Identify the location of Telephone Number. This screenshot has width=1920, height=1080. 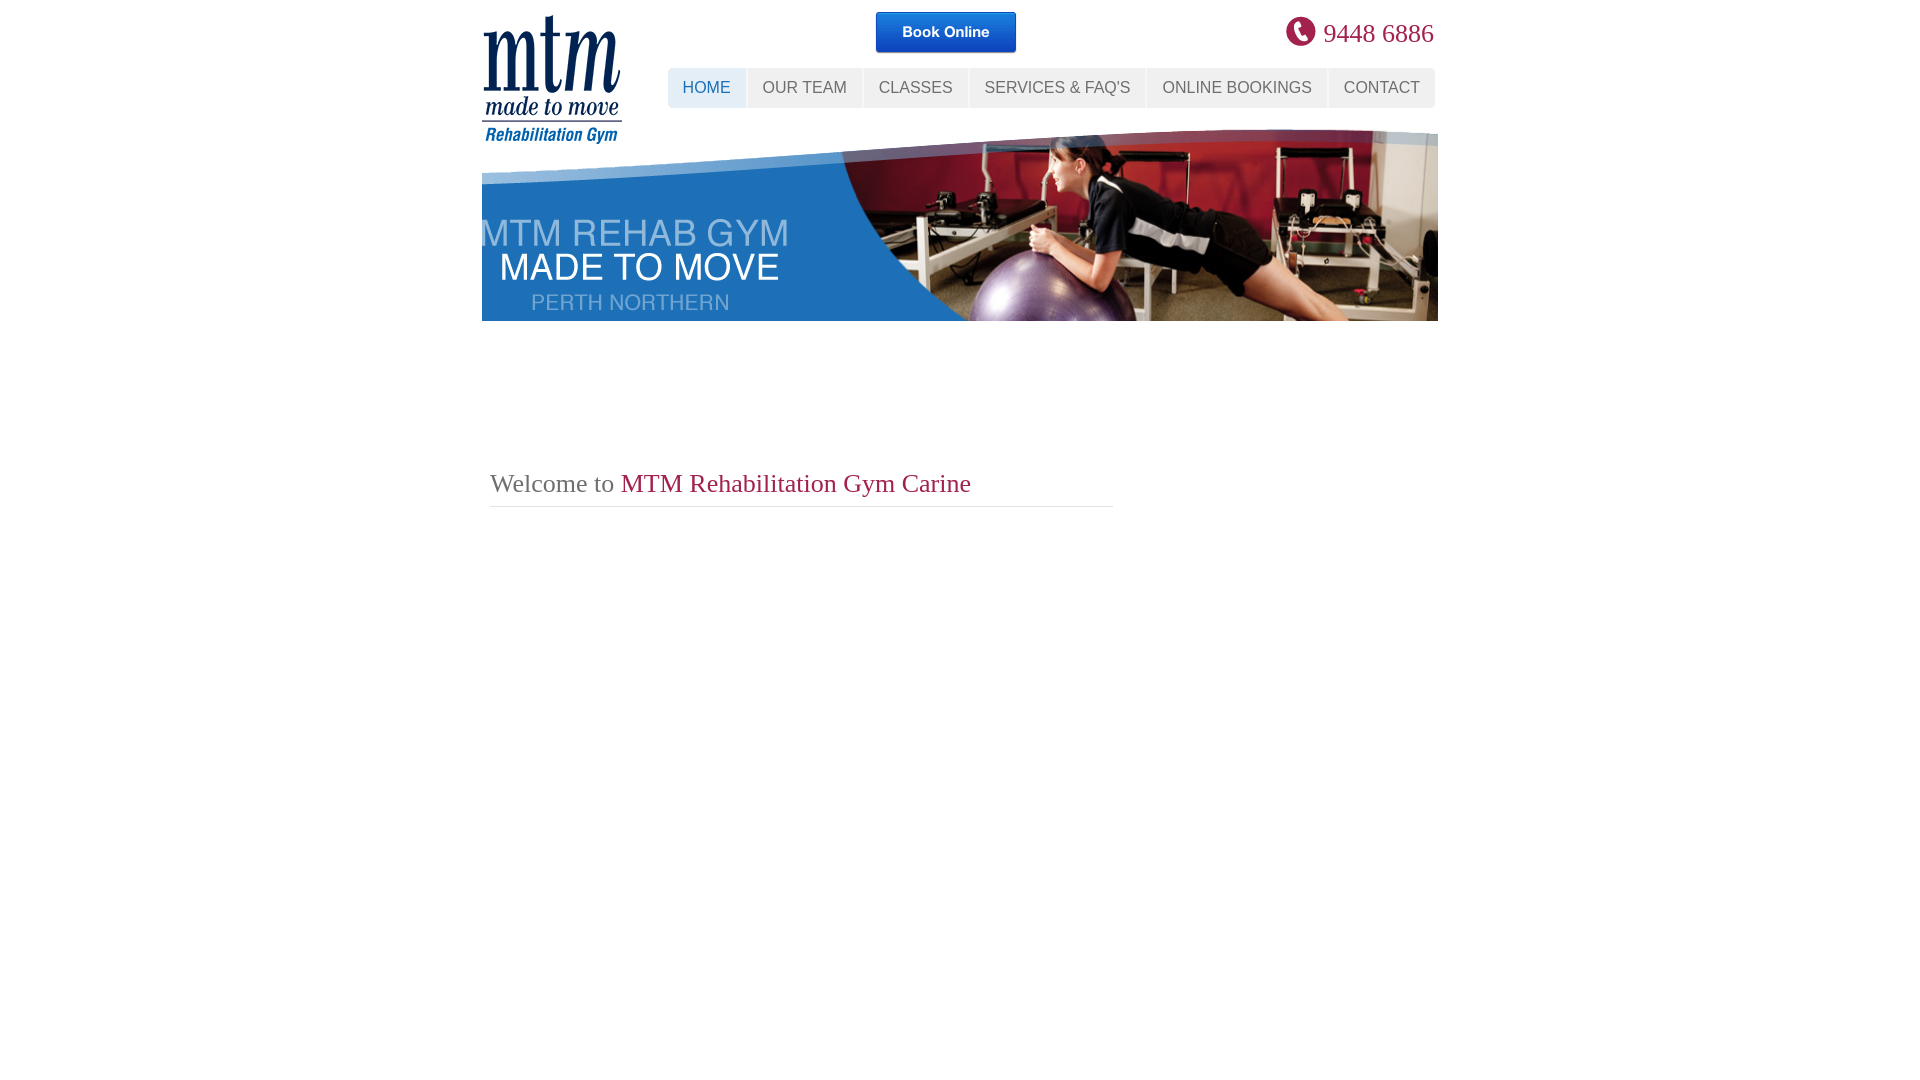
(1305, 31).